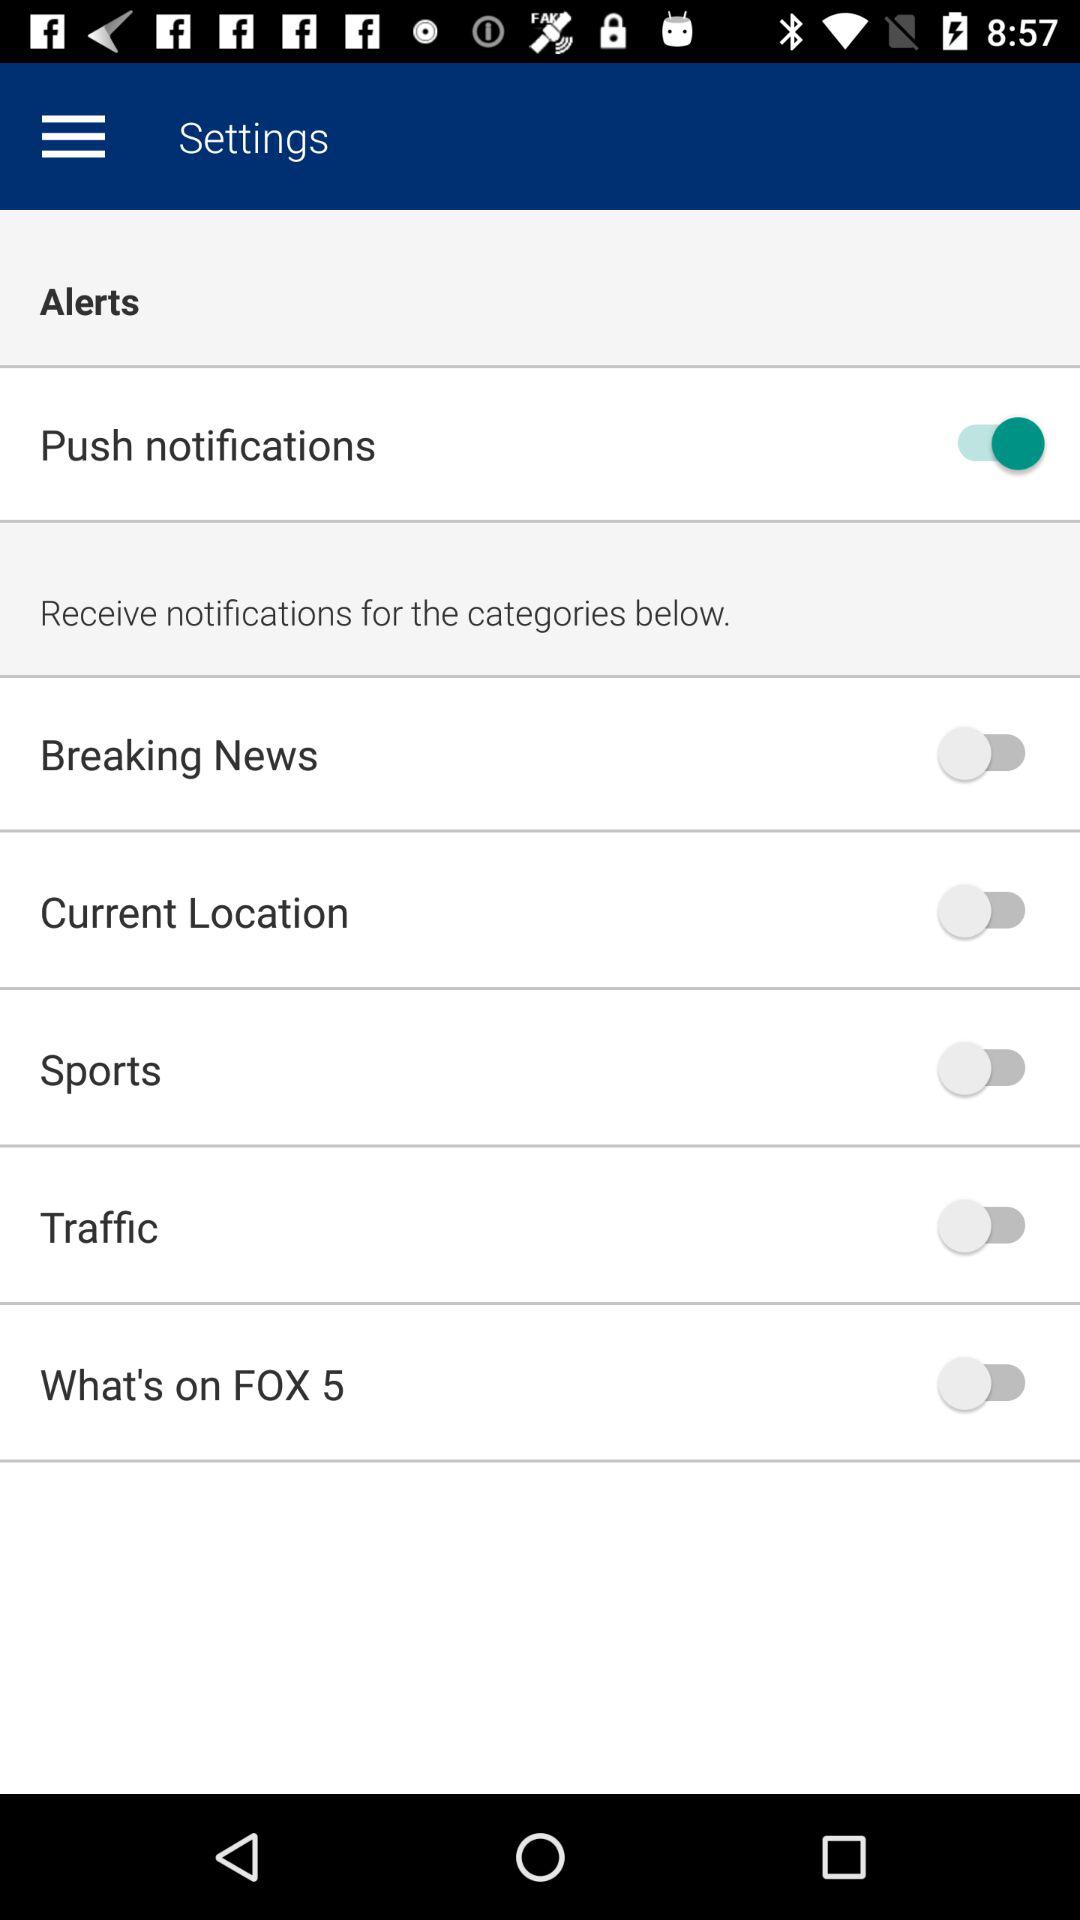  Describe the element at coordinates (73, 136) in the screenshot. I see `click the item to the left of the settings app` at that location.